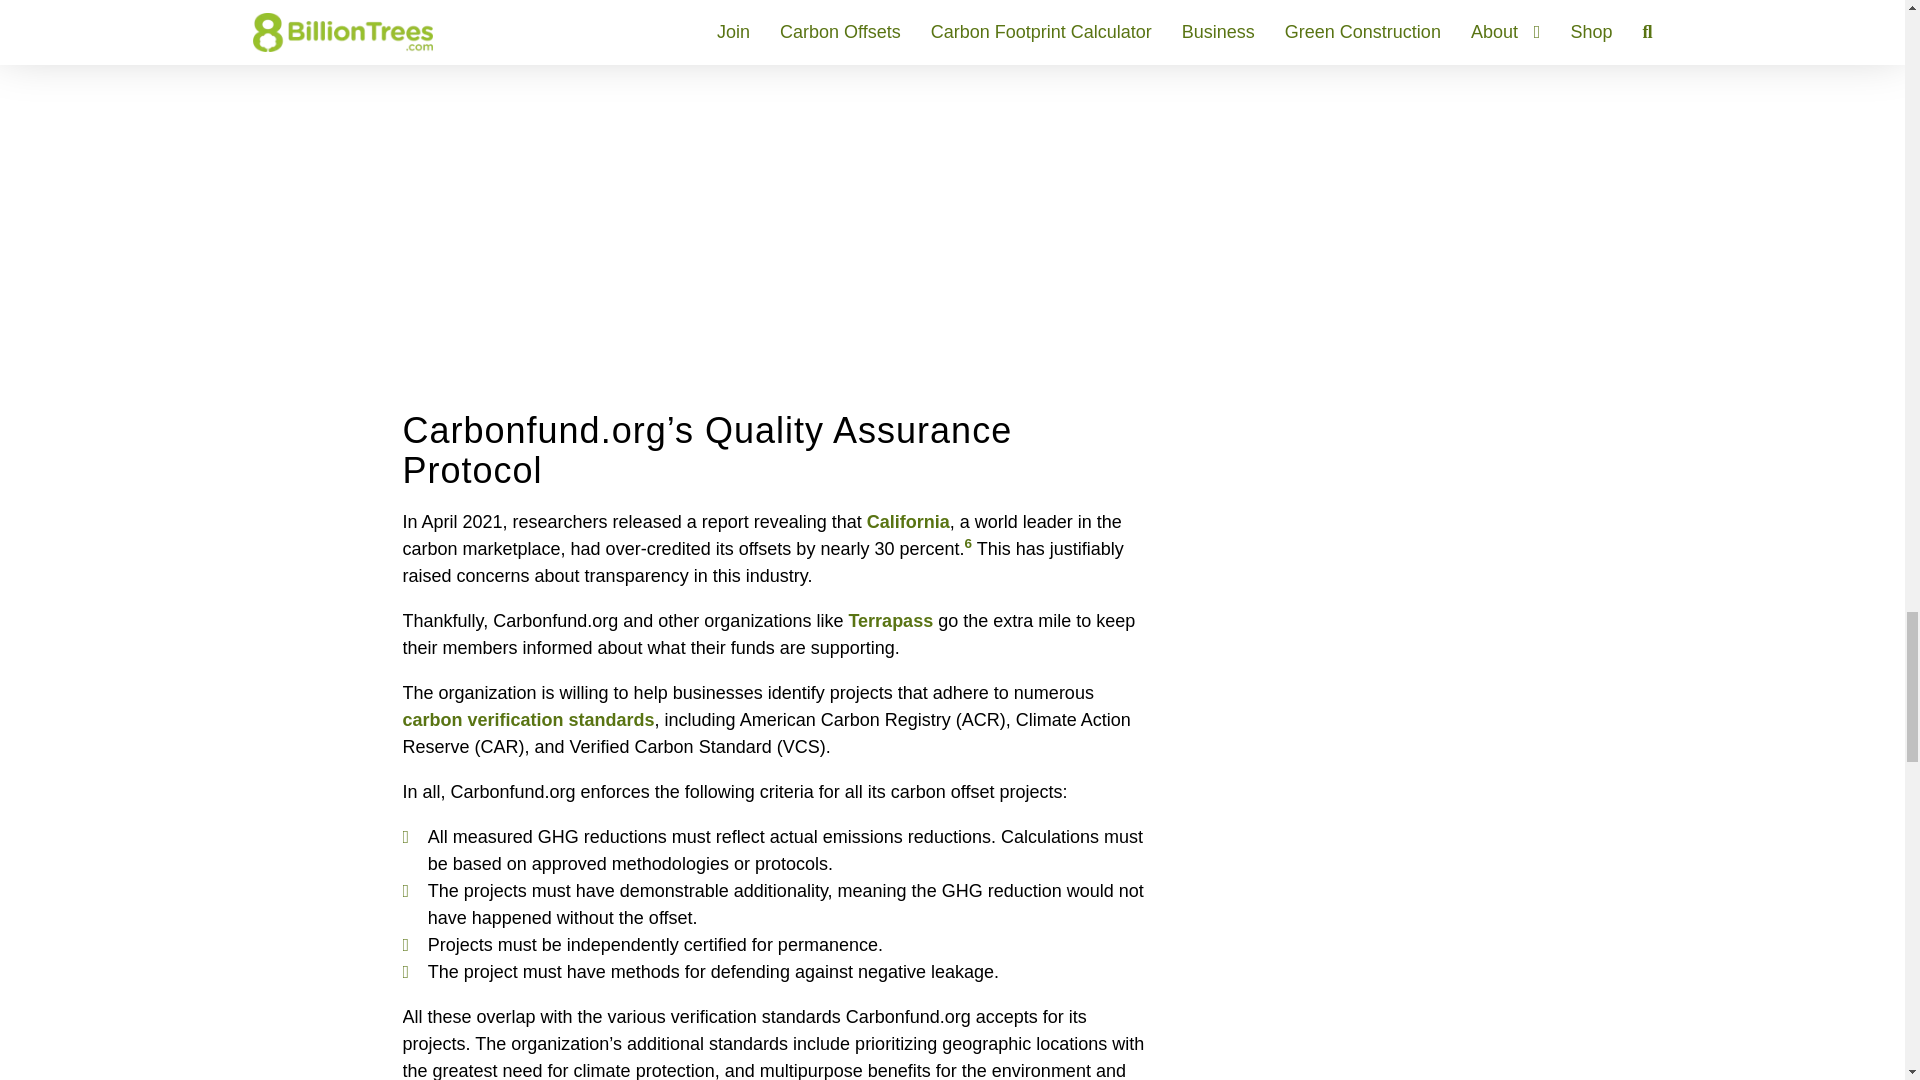 The height and width of the screenshot is (1080, 1920). What do you see at coordinates (890, 620) in the screenshot?
I see `Terrapass` at bounding box center [890, 620].